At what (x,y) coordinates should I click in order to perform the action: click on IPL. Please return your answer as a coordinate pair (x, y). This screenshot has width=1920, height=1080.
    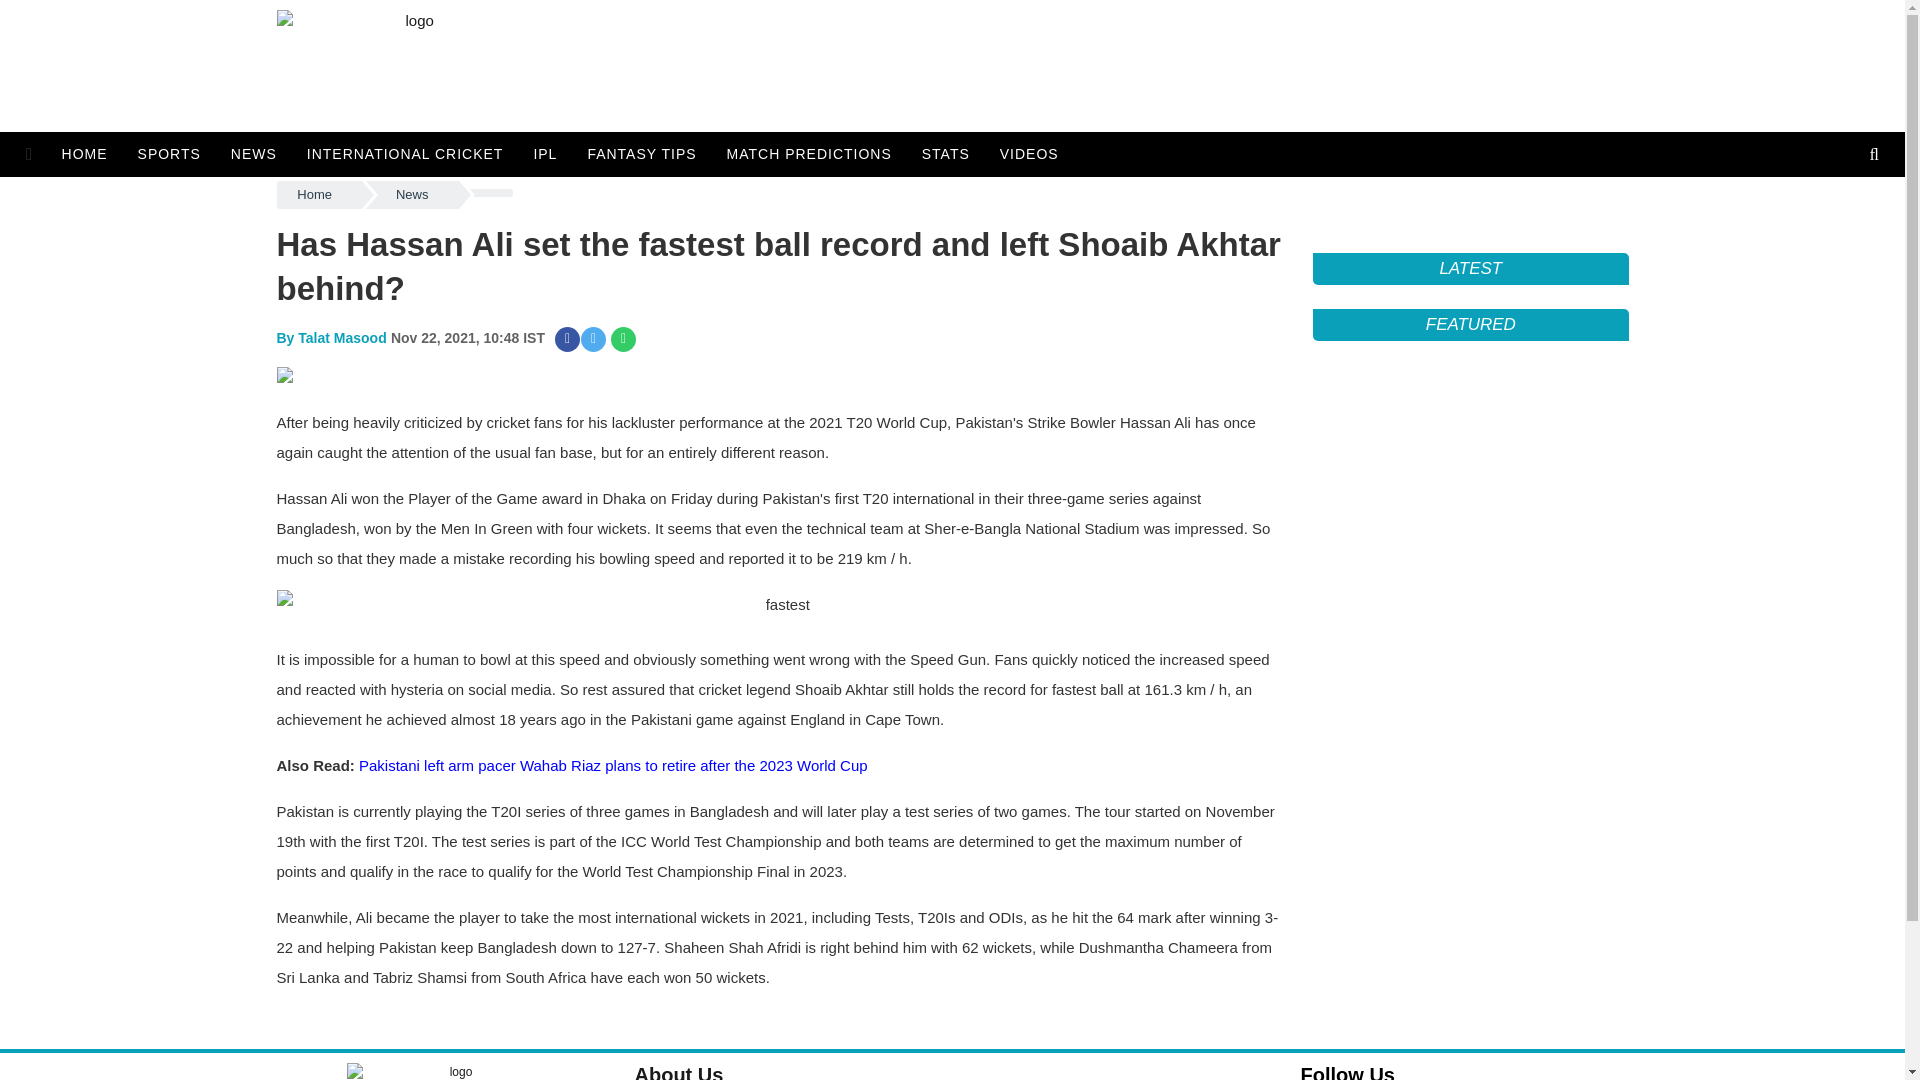
    Looking at the image, I should click on (545, 154).